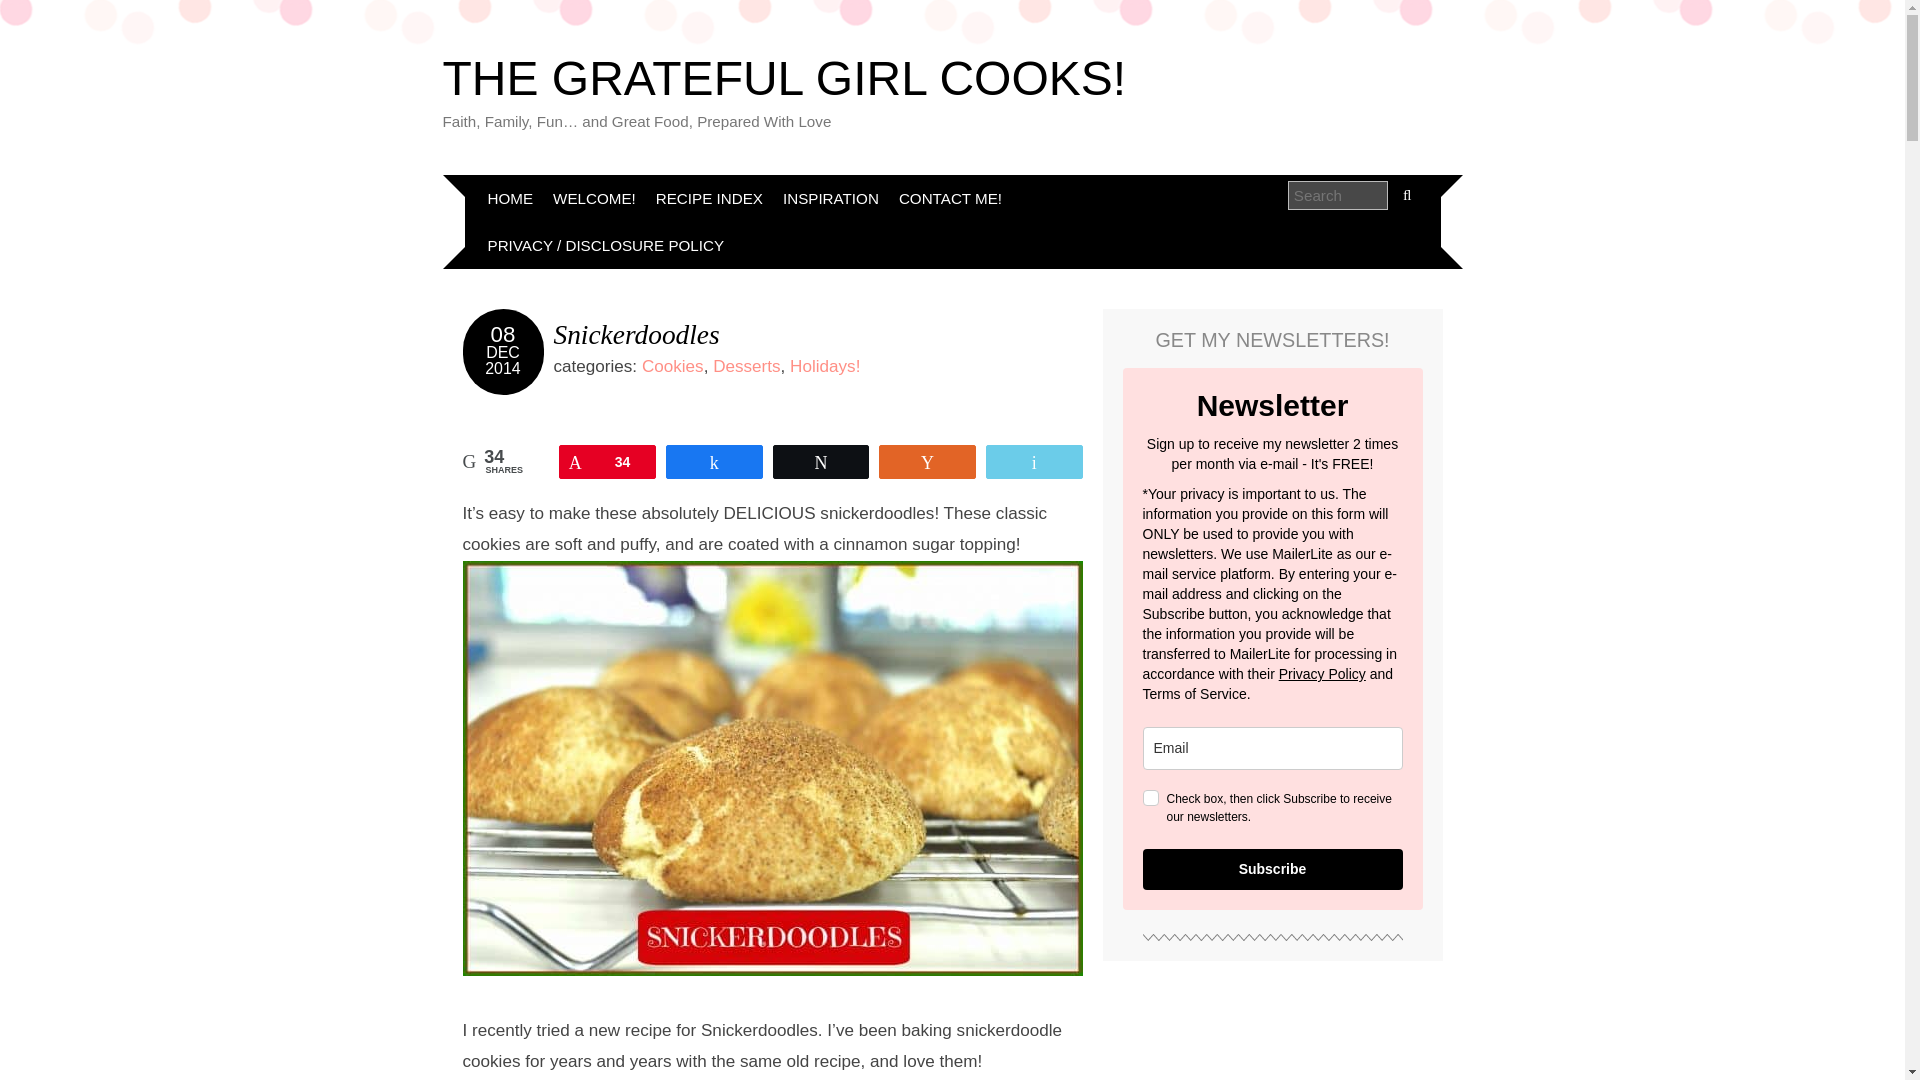 The image size is (1920, 1080). Describe the element at coordinates (709, 198) in the screenshot. I see `RECIPE INDEX` at that location.